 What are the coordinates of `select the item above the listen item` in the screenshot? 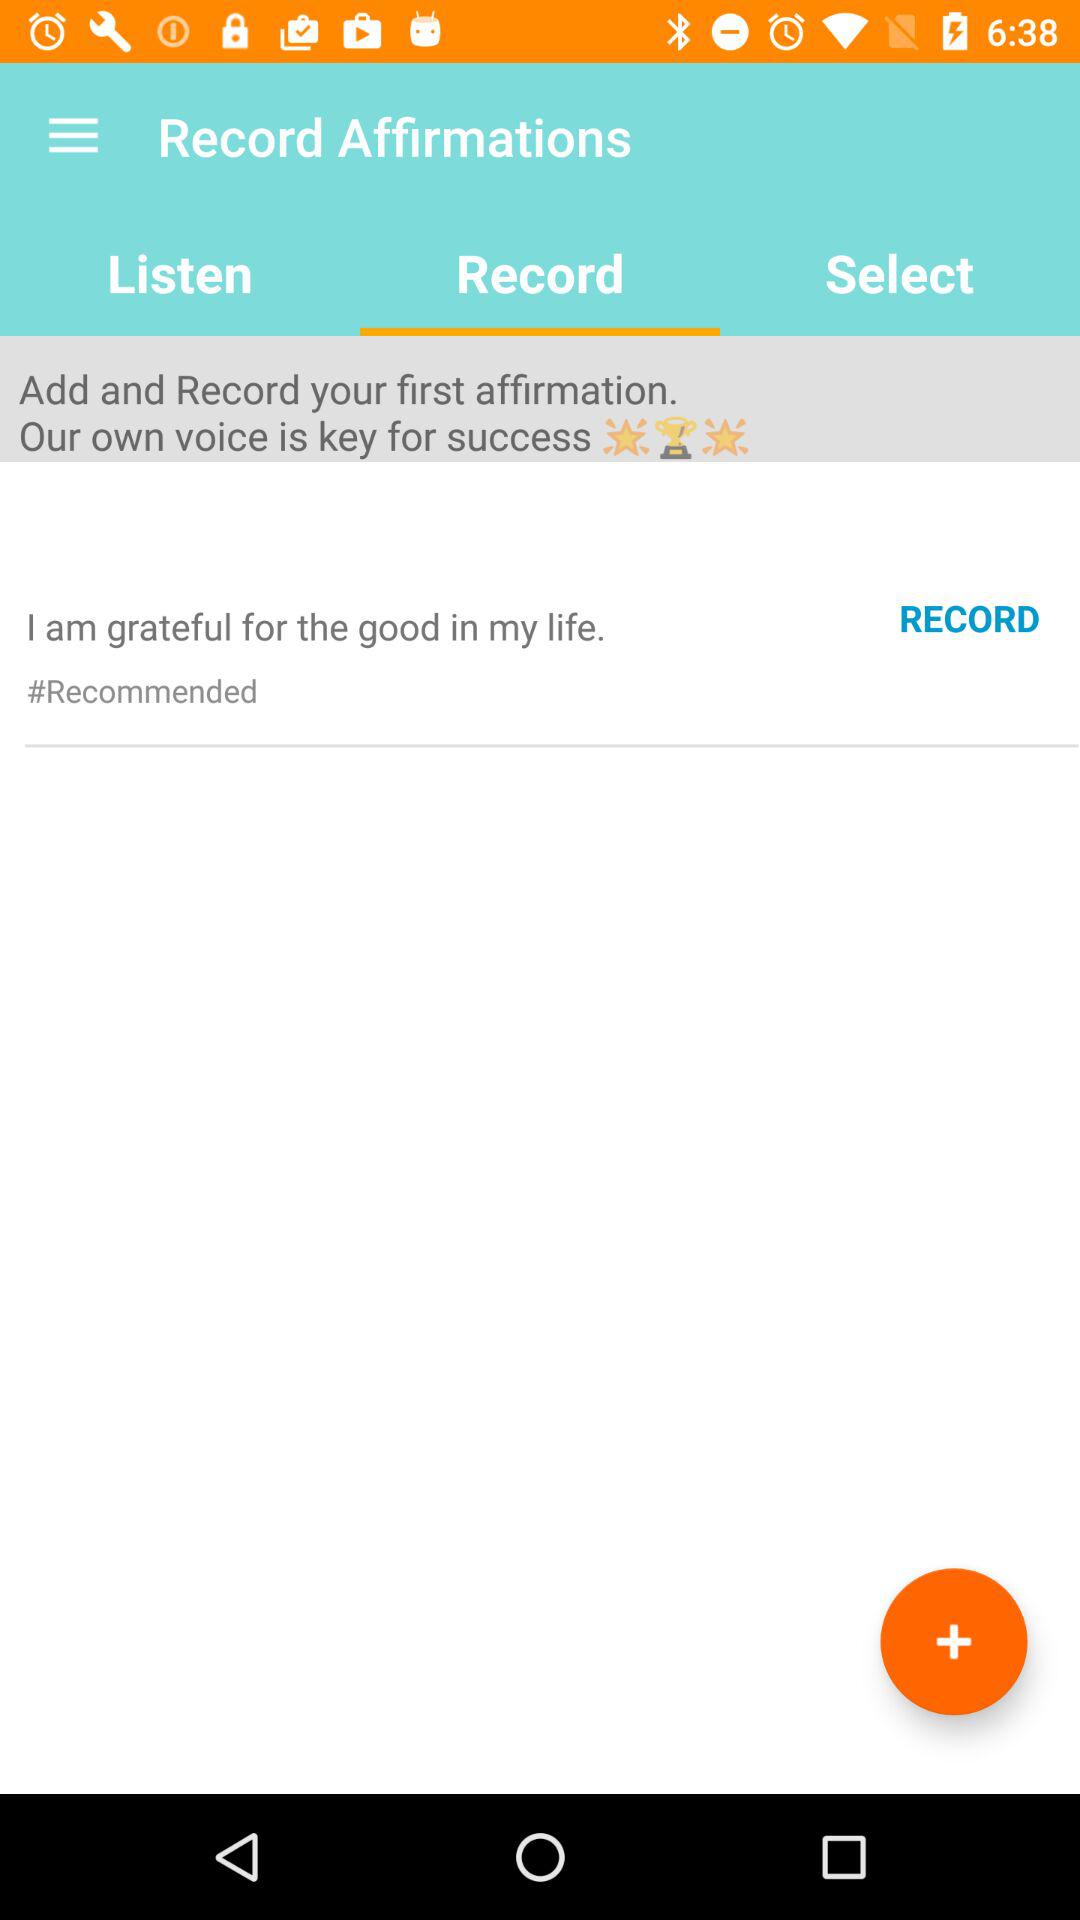 It's located at (73, 136).